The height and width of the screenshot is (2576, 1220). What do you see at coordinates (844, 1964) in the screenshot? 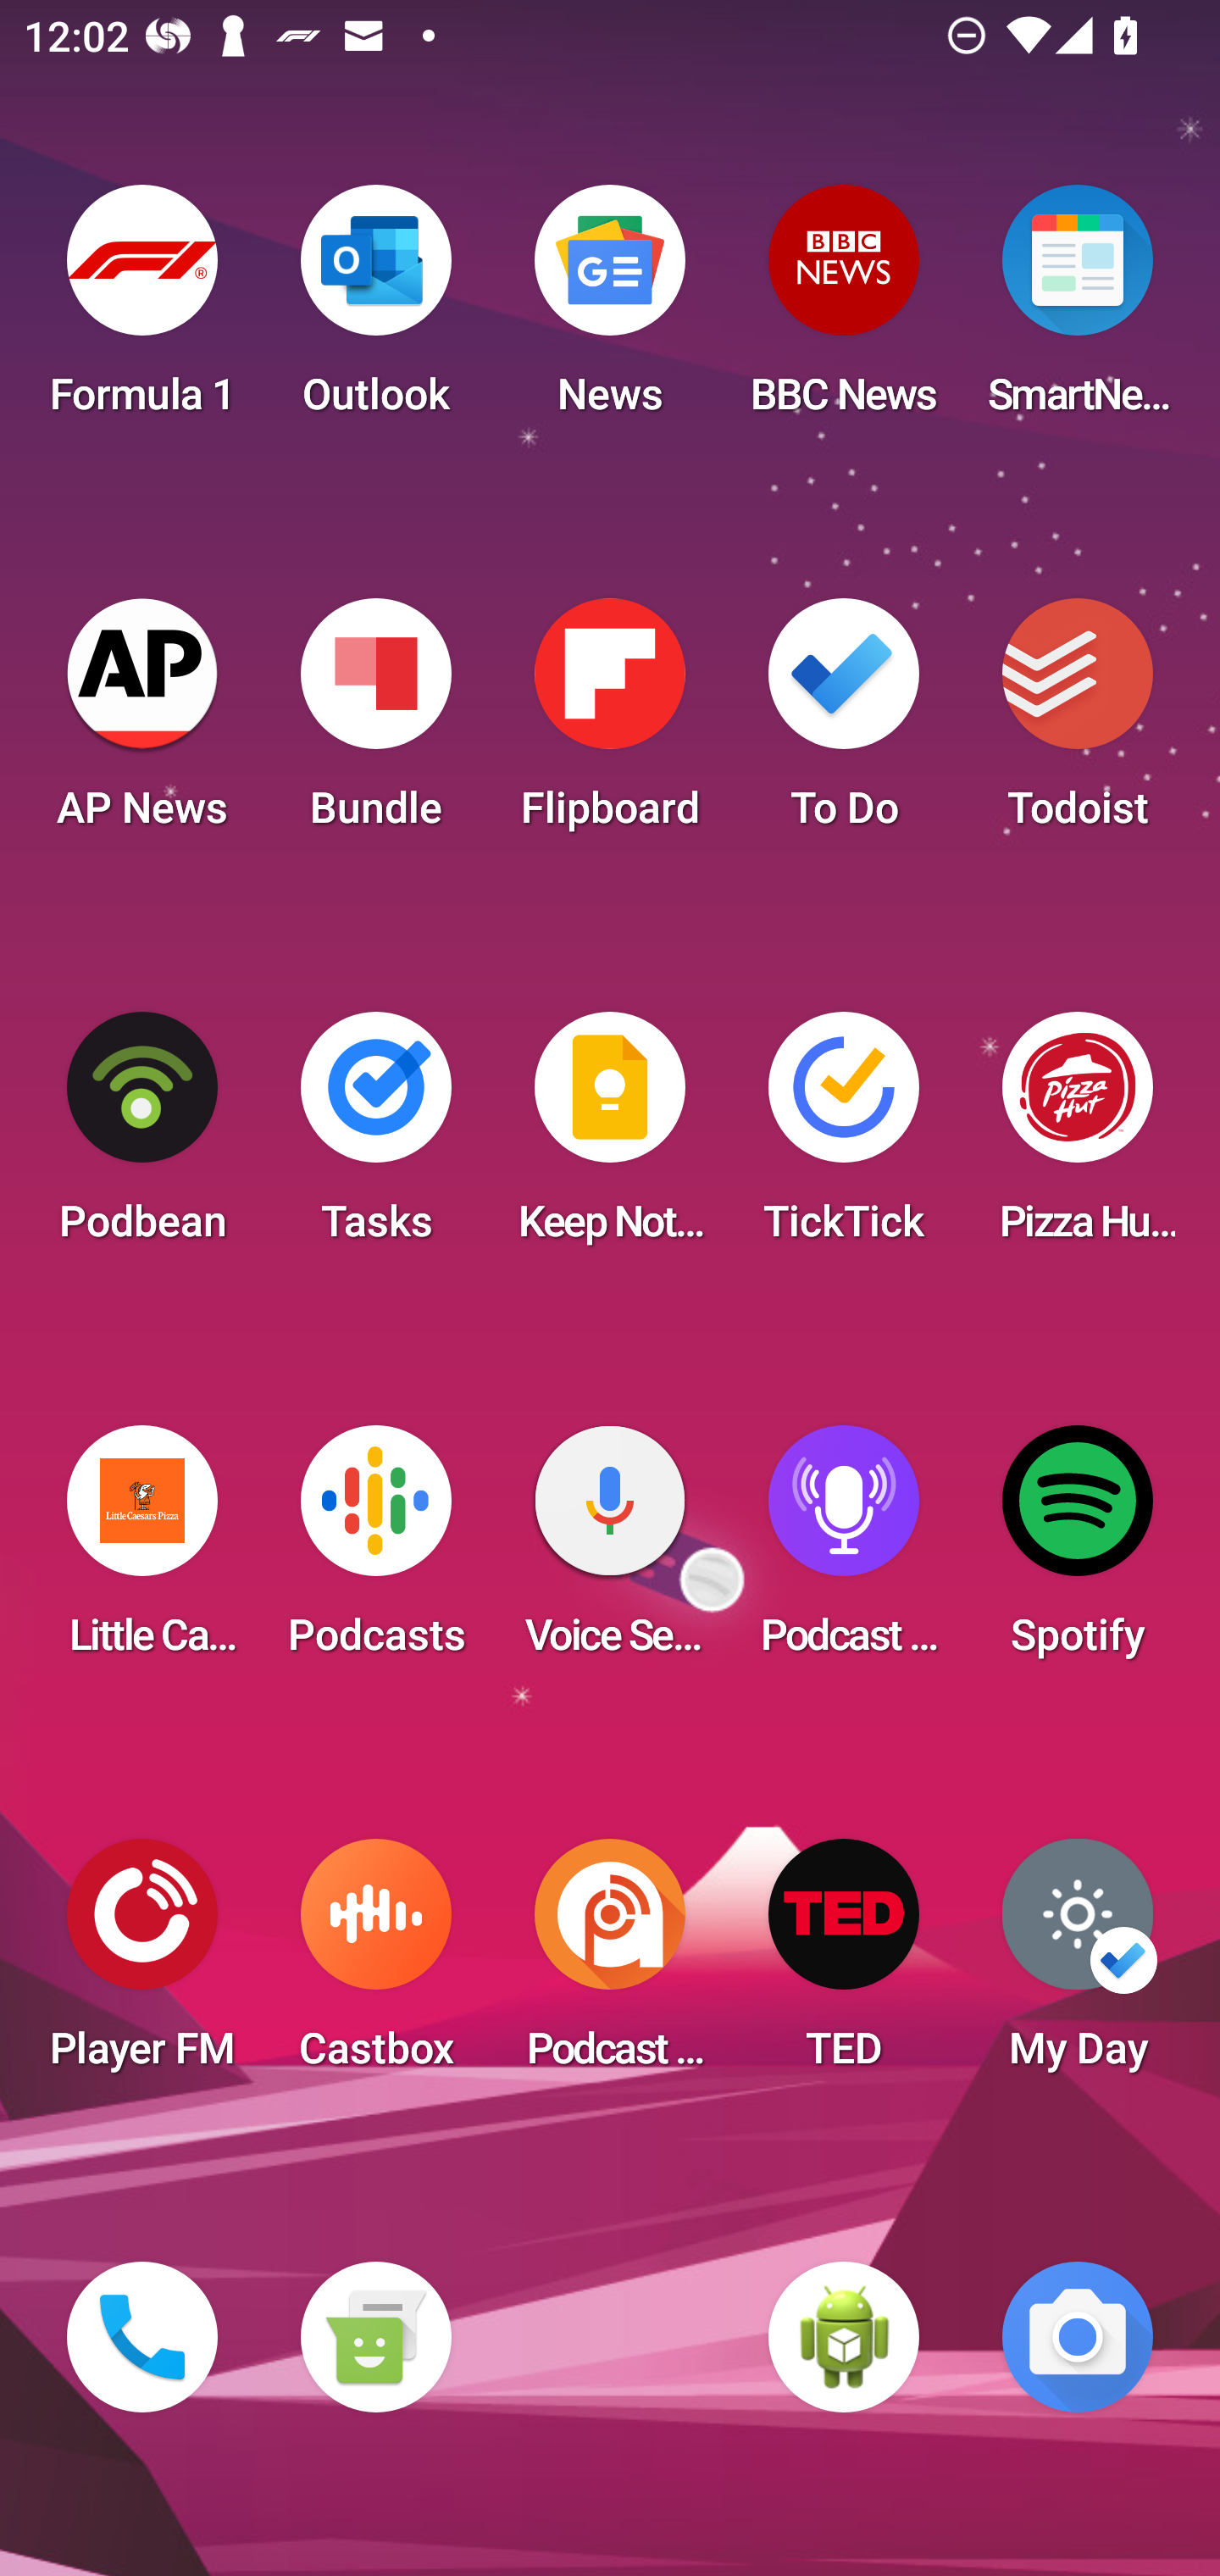
I see `TED` at bounding box center [844, 1964].